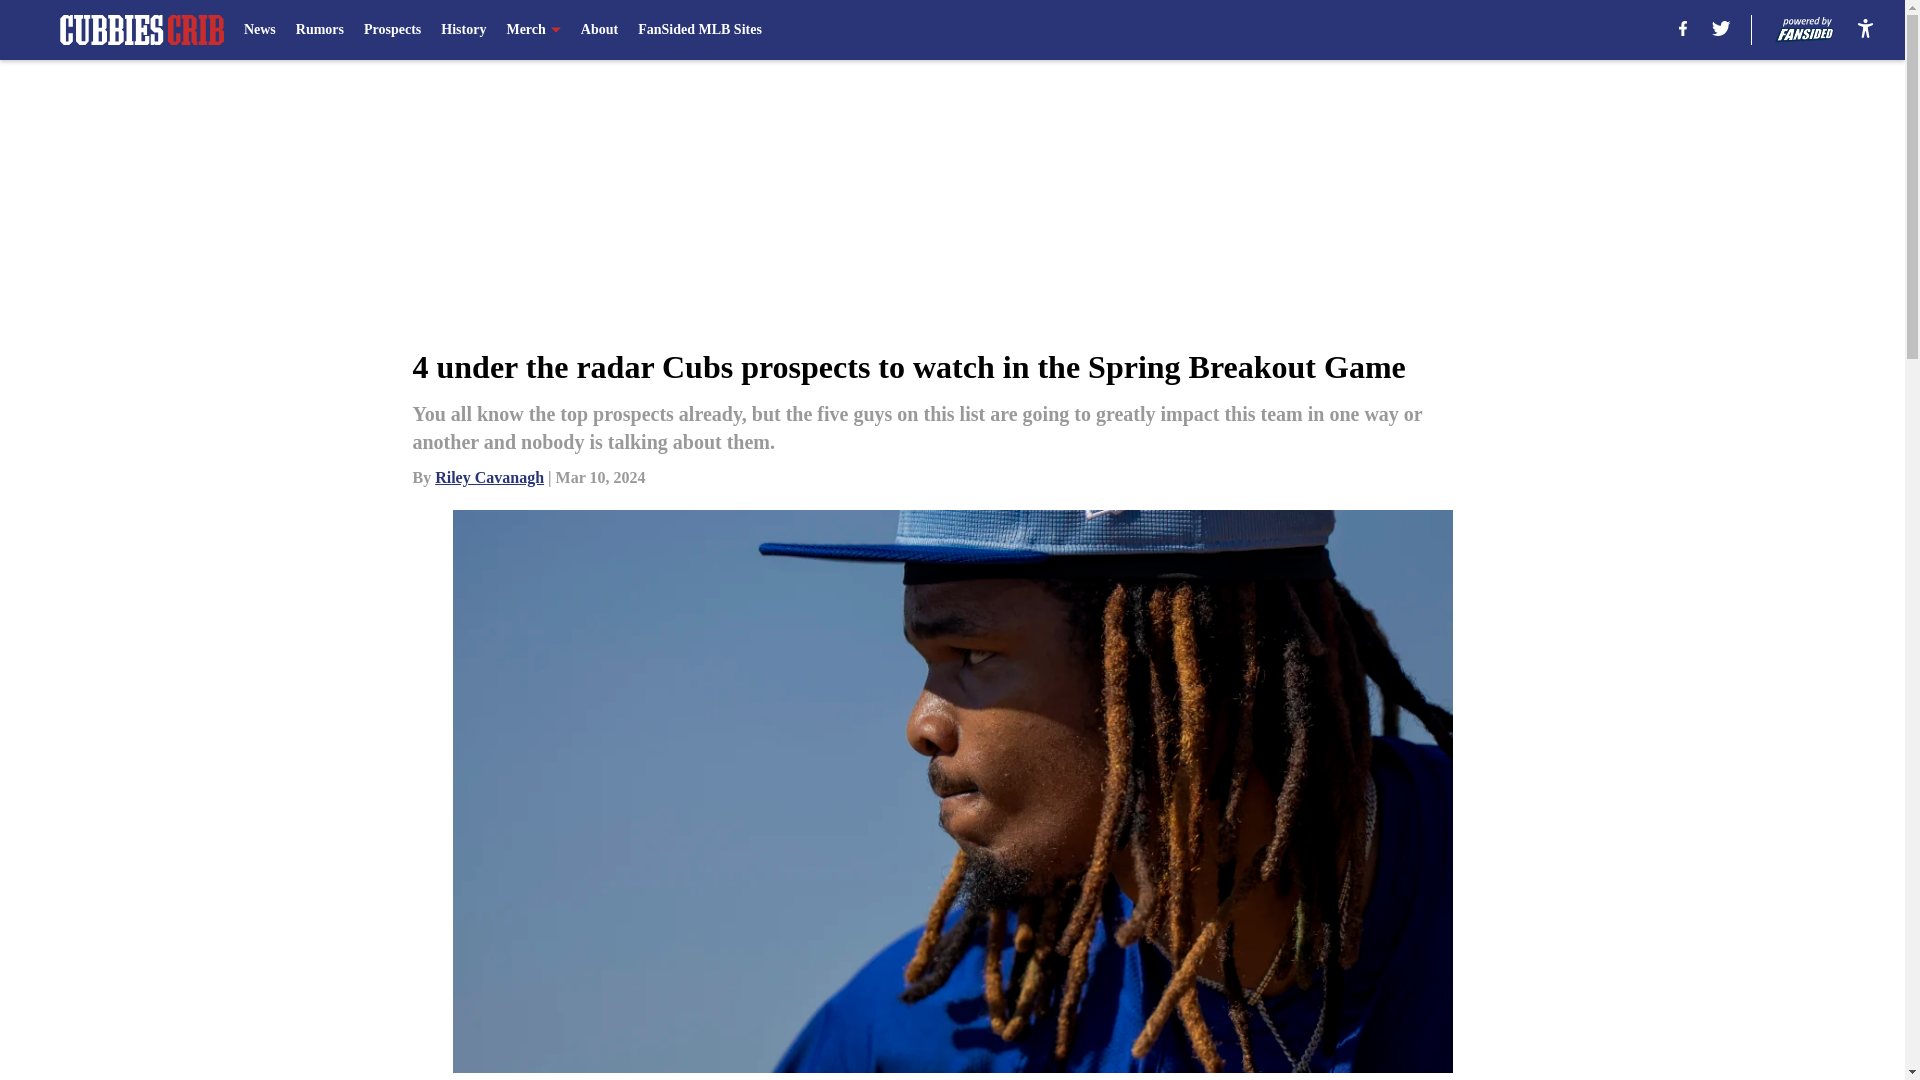 This screenshot has height=1080, width=1920. Describe the element at coordinates (489, 477) in the screenshot. I see `Riley Cavanagh` at that location.